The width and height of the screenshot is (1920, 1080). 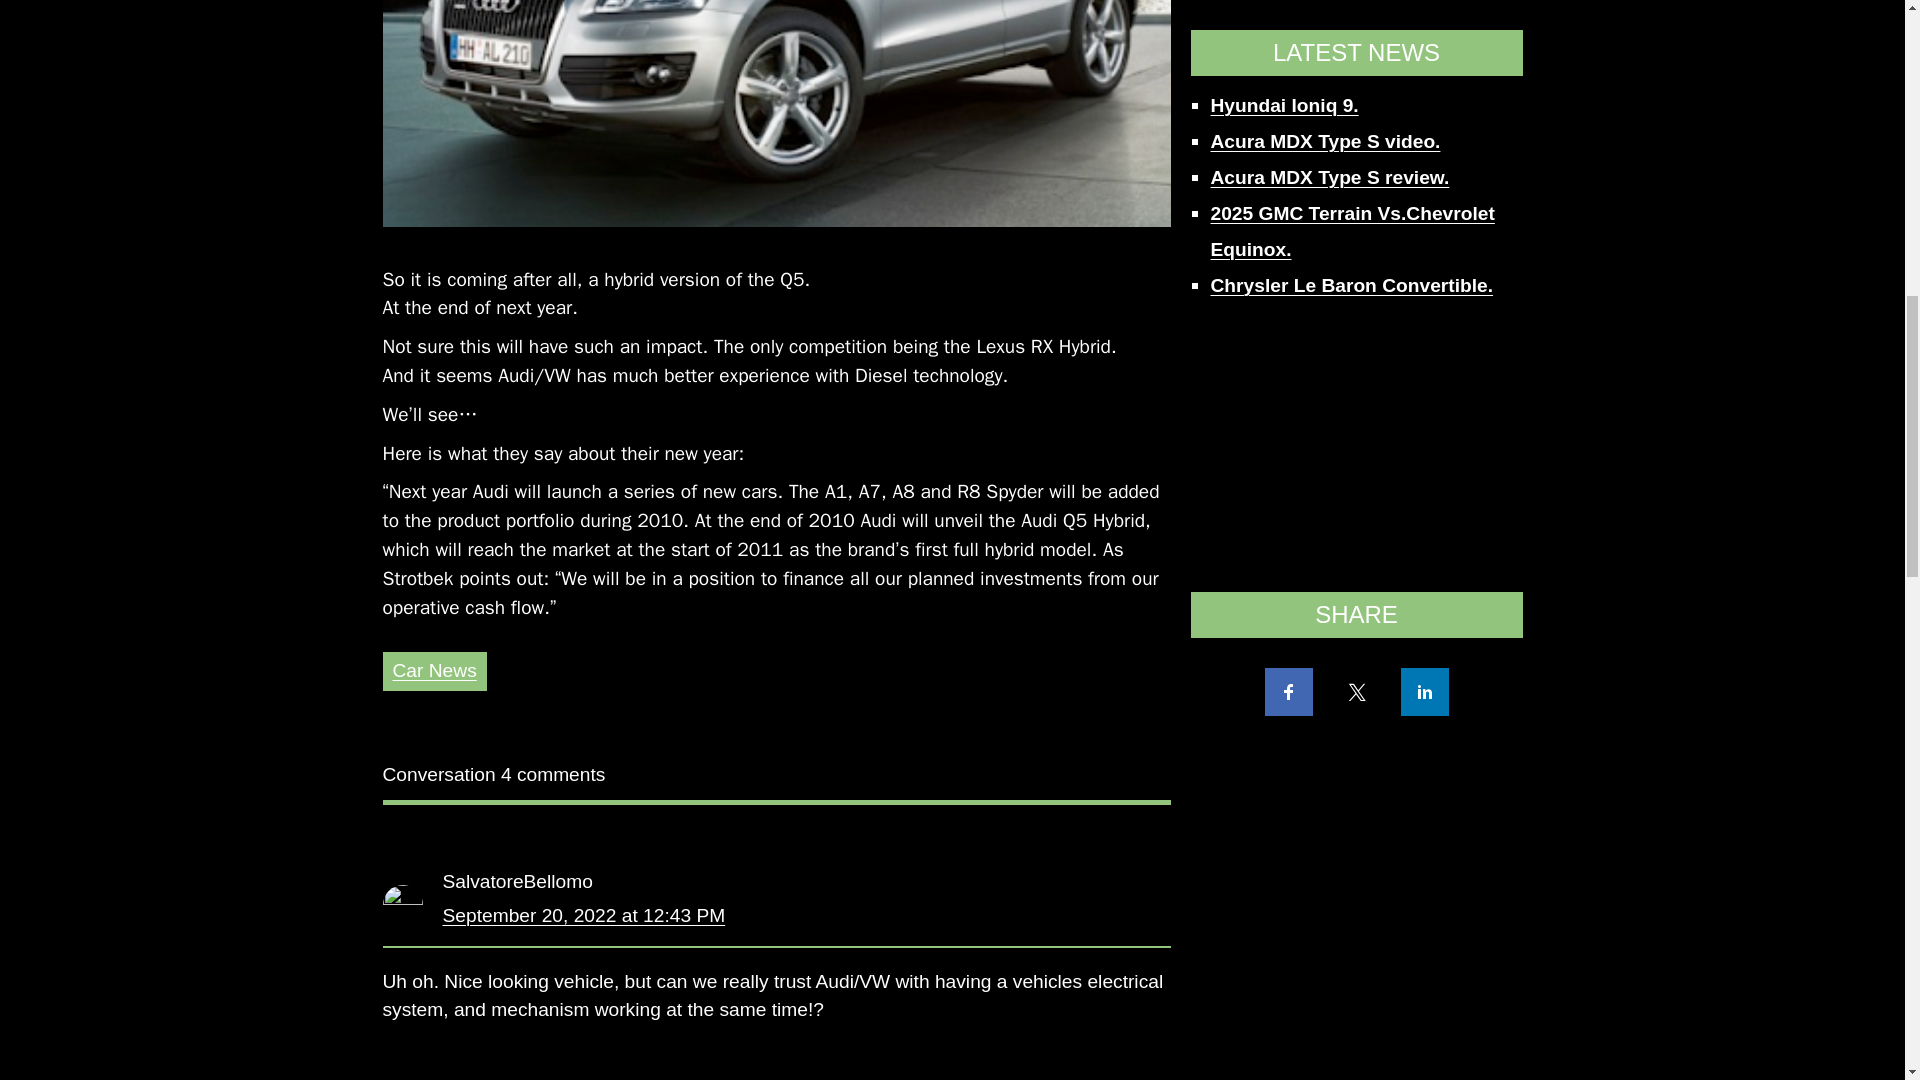 What do you see at coordinates (583, 915) in the screenshot?
I see `September 20, 2022 at 12:43 PM` at bounding box center [583, 915].